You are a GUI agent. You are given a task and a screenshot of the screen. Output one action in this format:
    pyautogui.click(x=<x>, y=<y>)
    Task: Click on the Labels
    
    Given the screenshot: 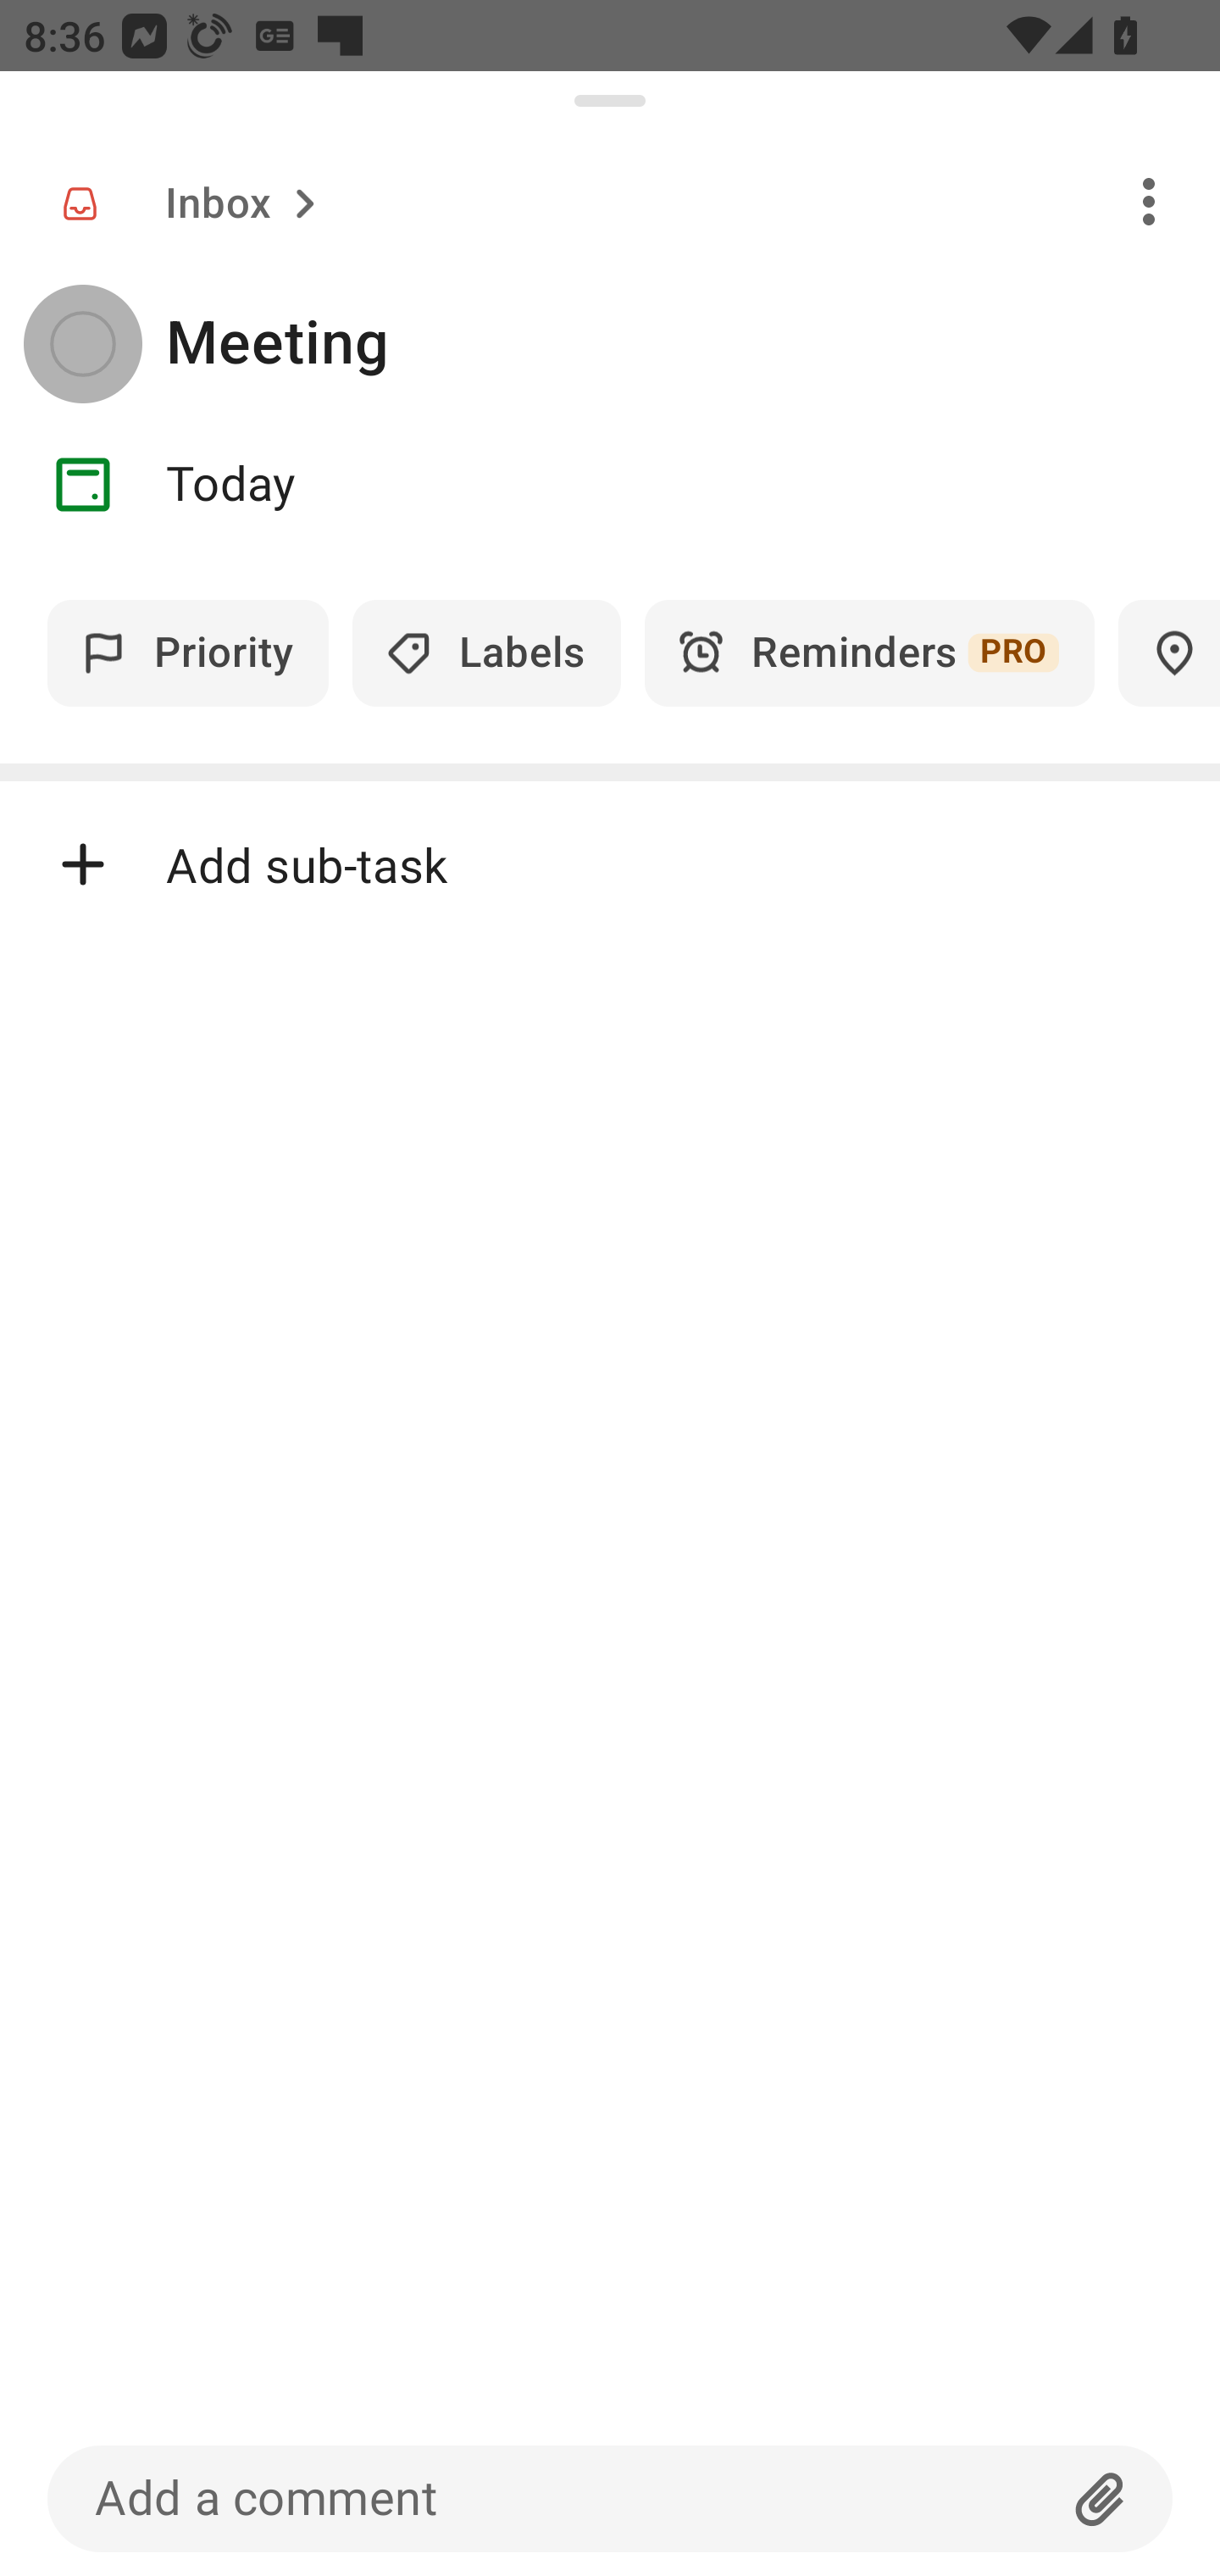 What is the action you would take?
    pyautogui.click(x=486, y=652)
    